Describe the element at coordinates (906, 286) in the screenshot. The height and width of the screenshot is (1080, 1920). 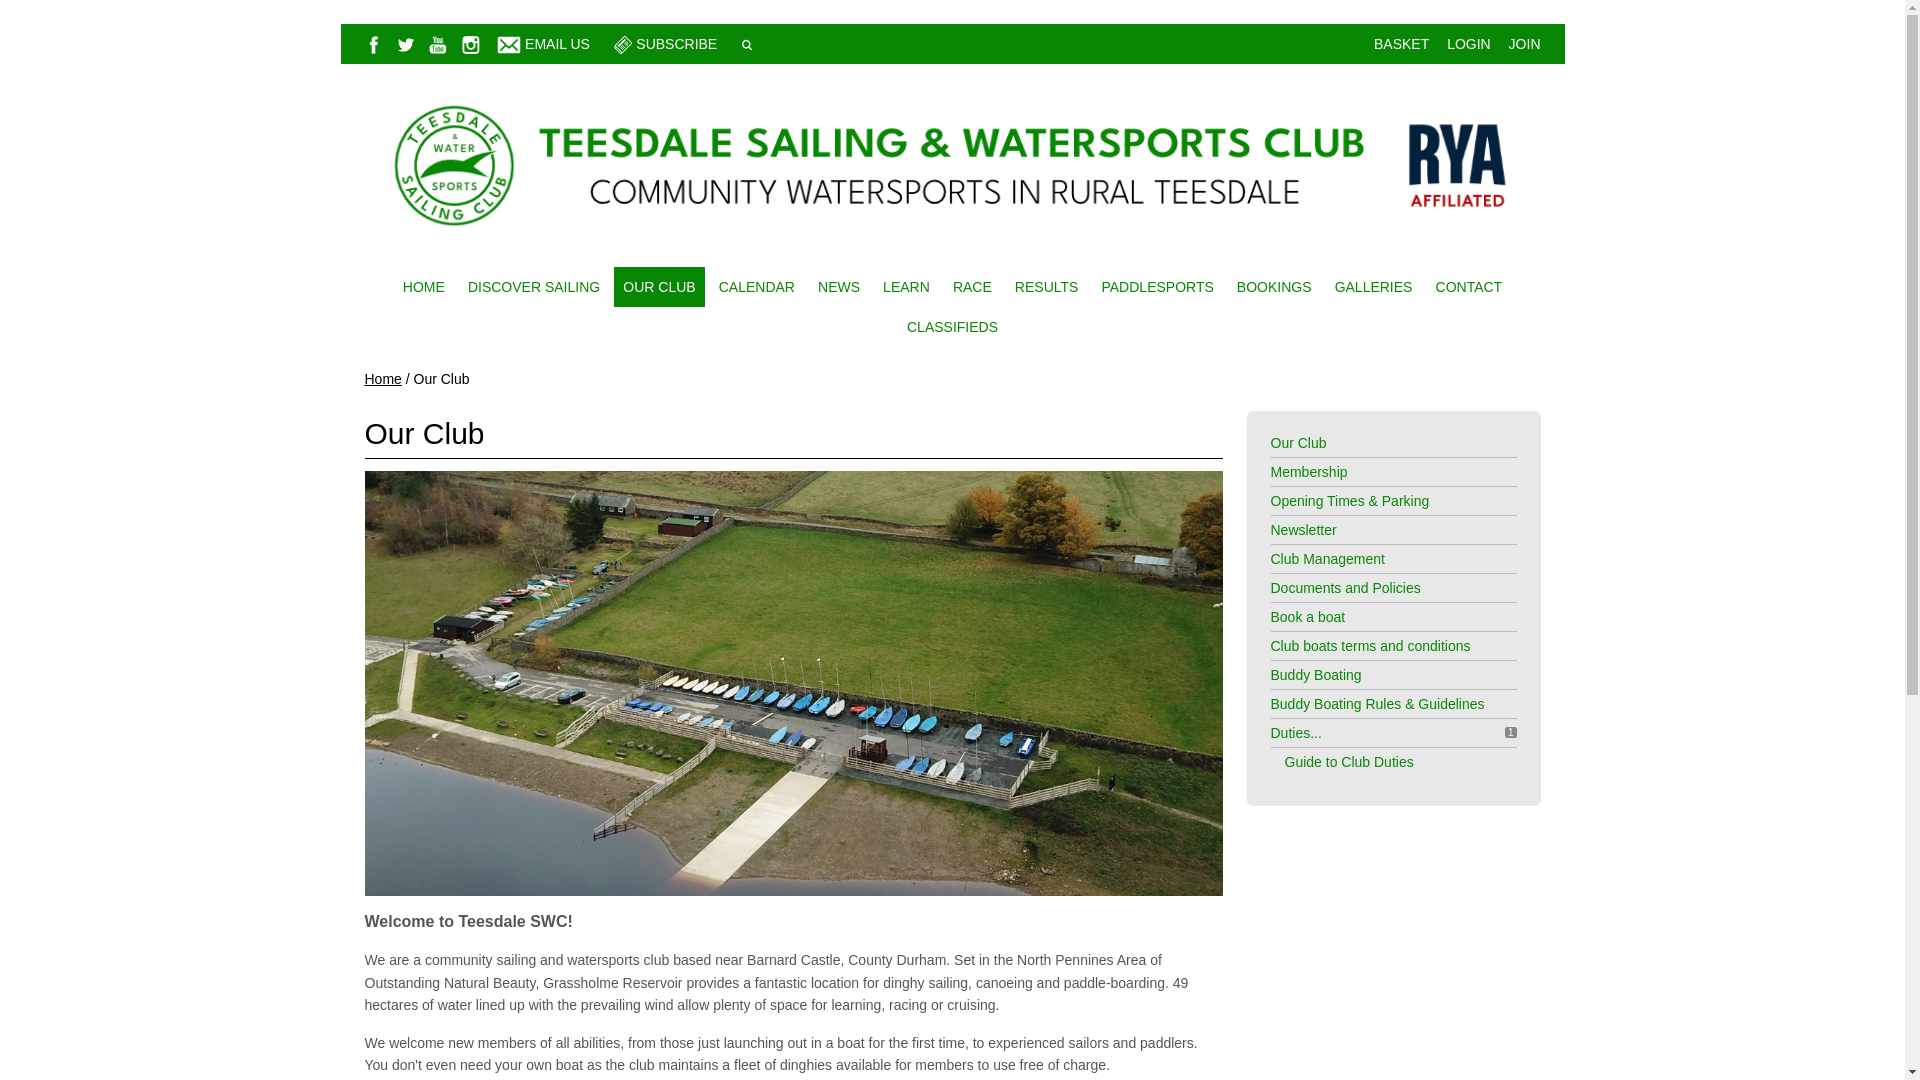
I see `LEARN` at that location.